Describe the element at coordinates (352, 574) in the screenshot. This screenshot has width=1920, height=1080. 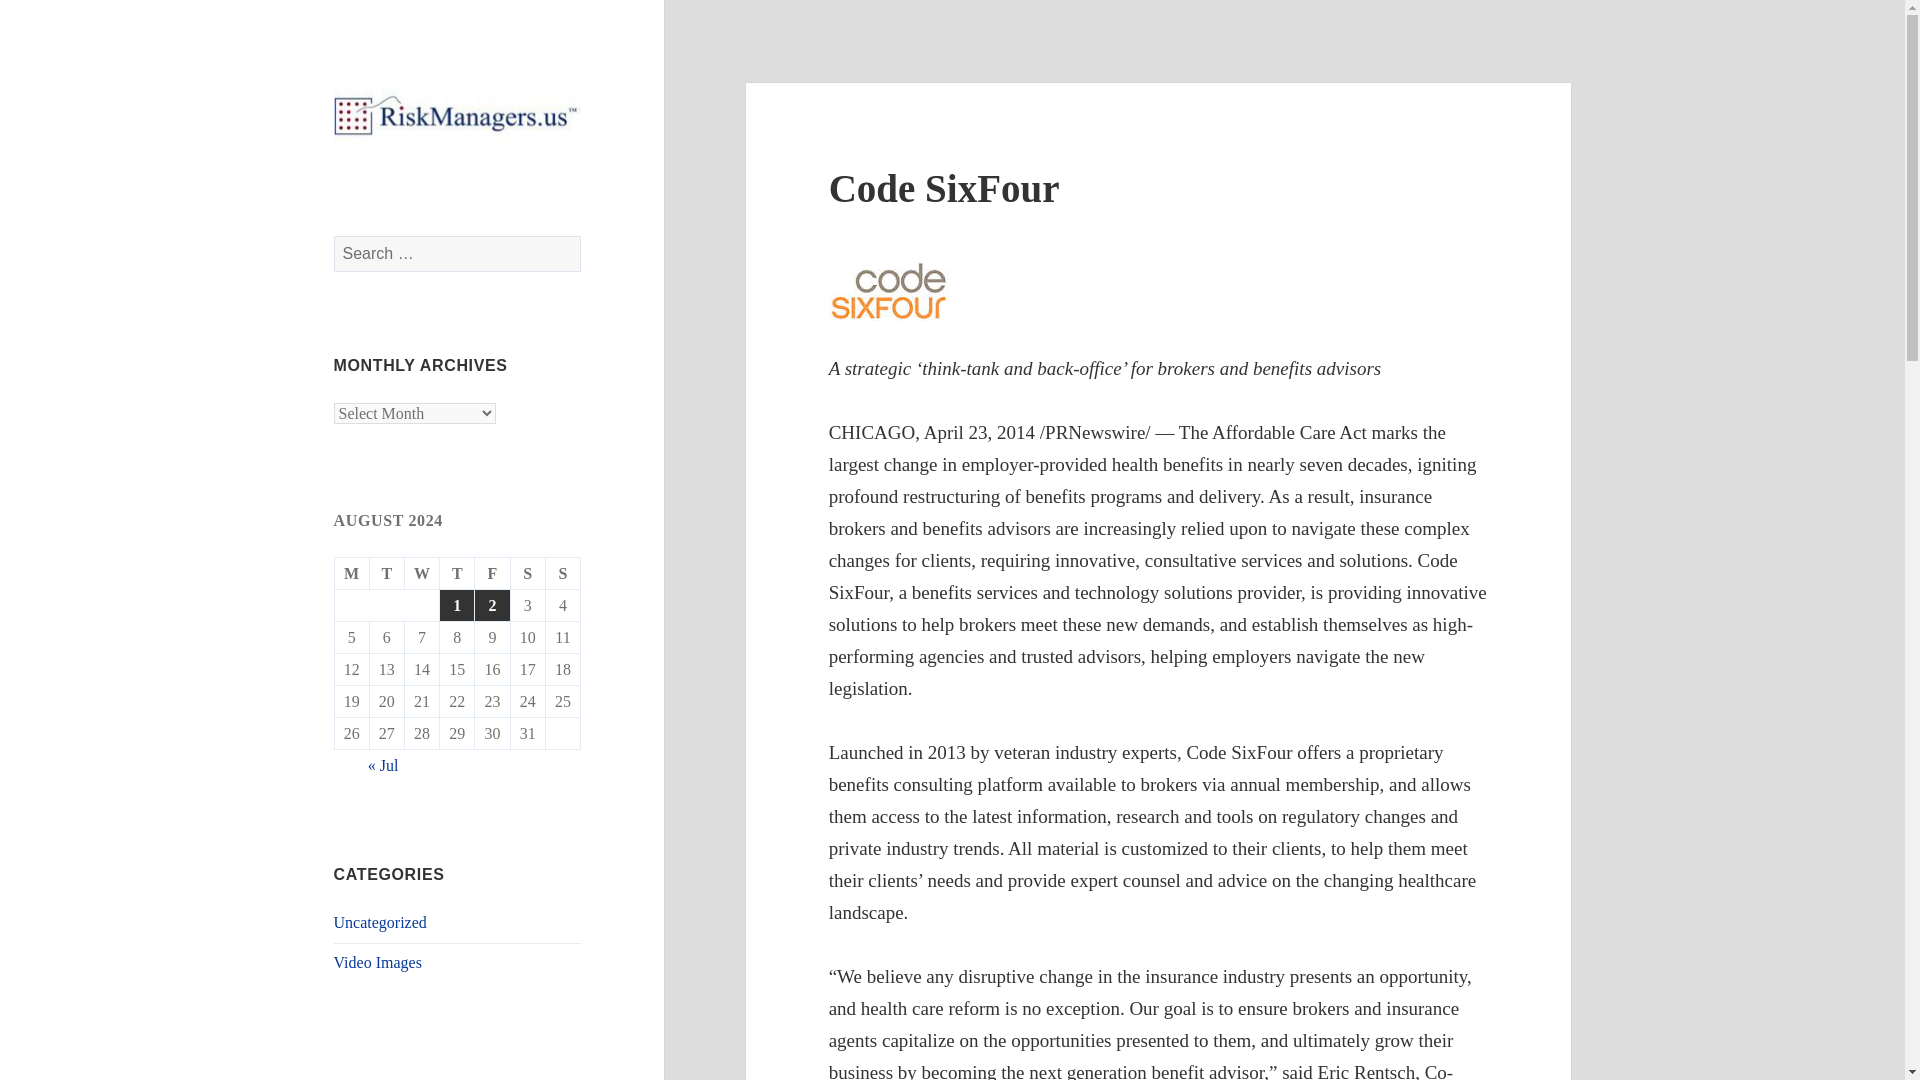
I see `Monday` at that location.